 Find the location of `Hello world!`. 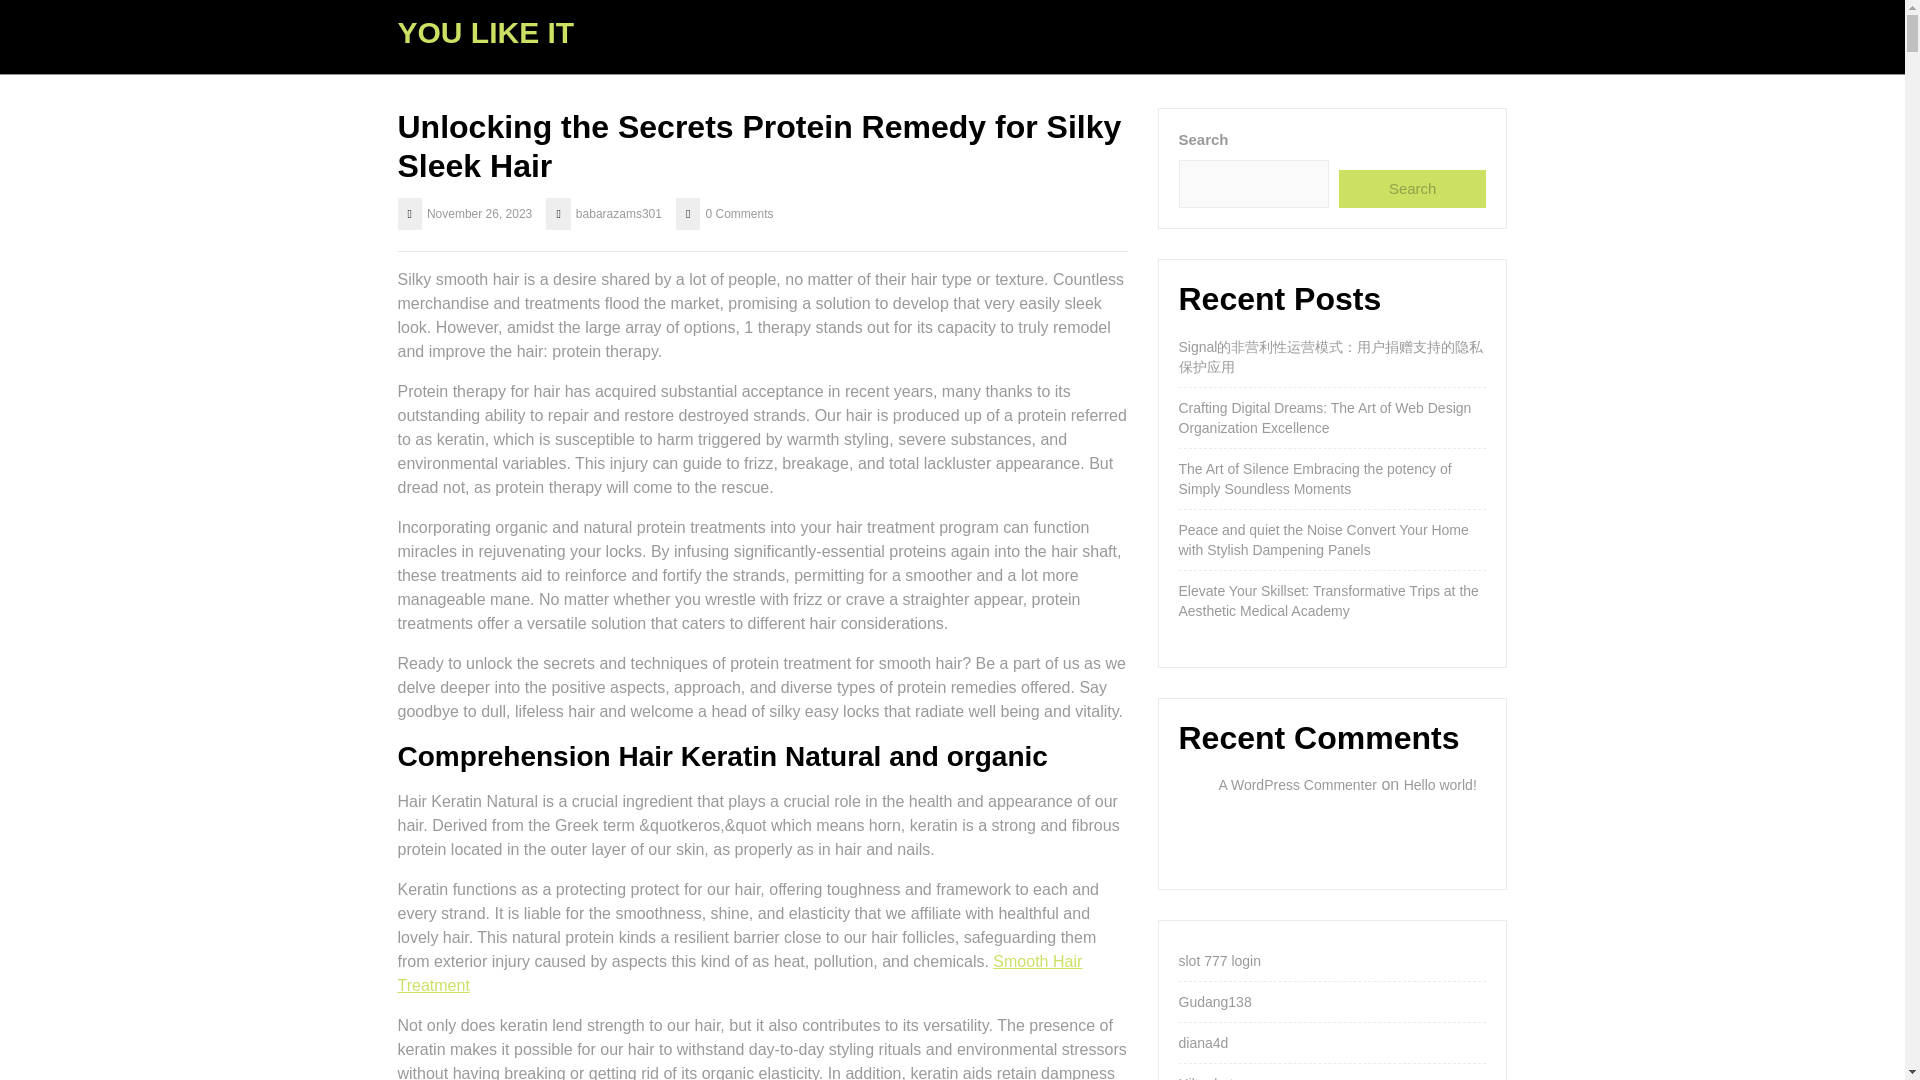

Hello world! is located at coordinates (1440, 784).